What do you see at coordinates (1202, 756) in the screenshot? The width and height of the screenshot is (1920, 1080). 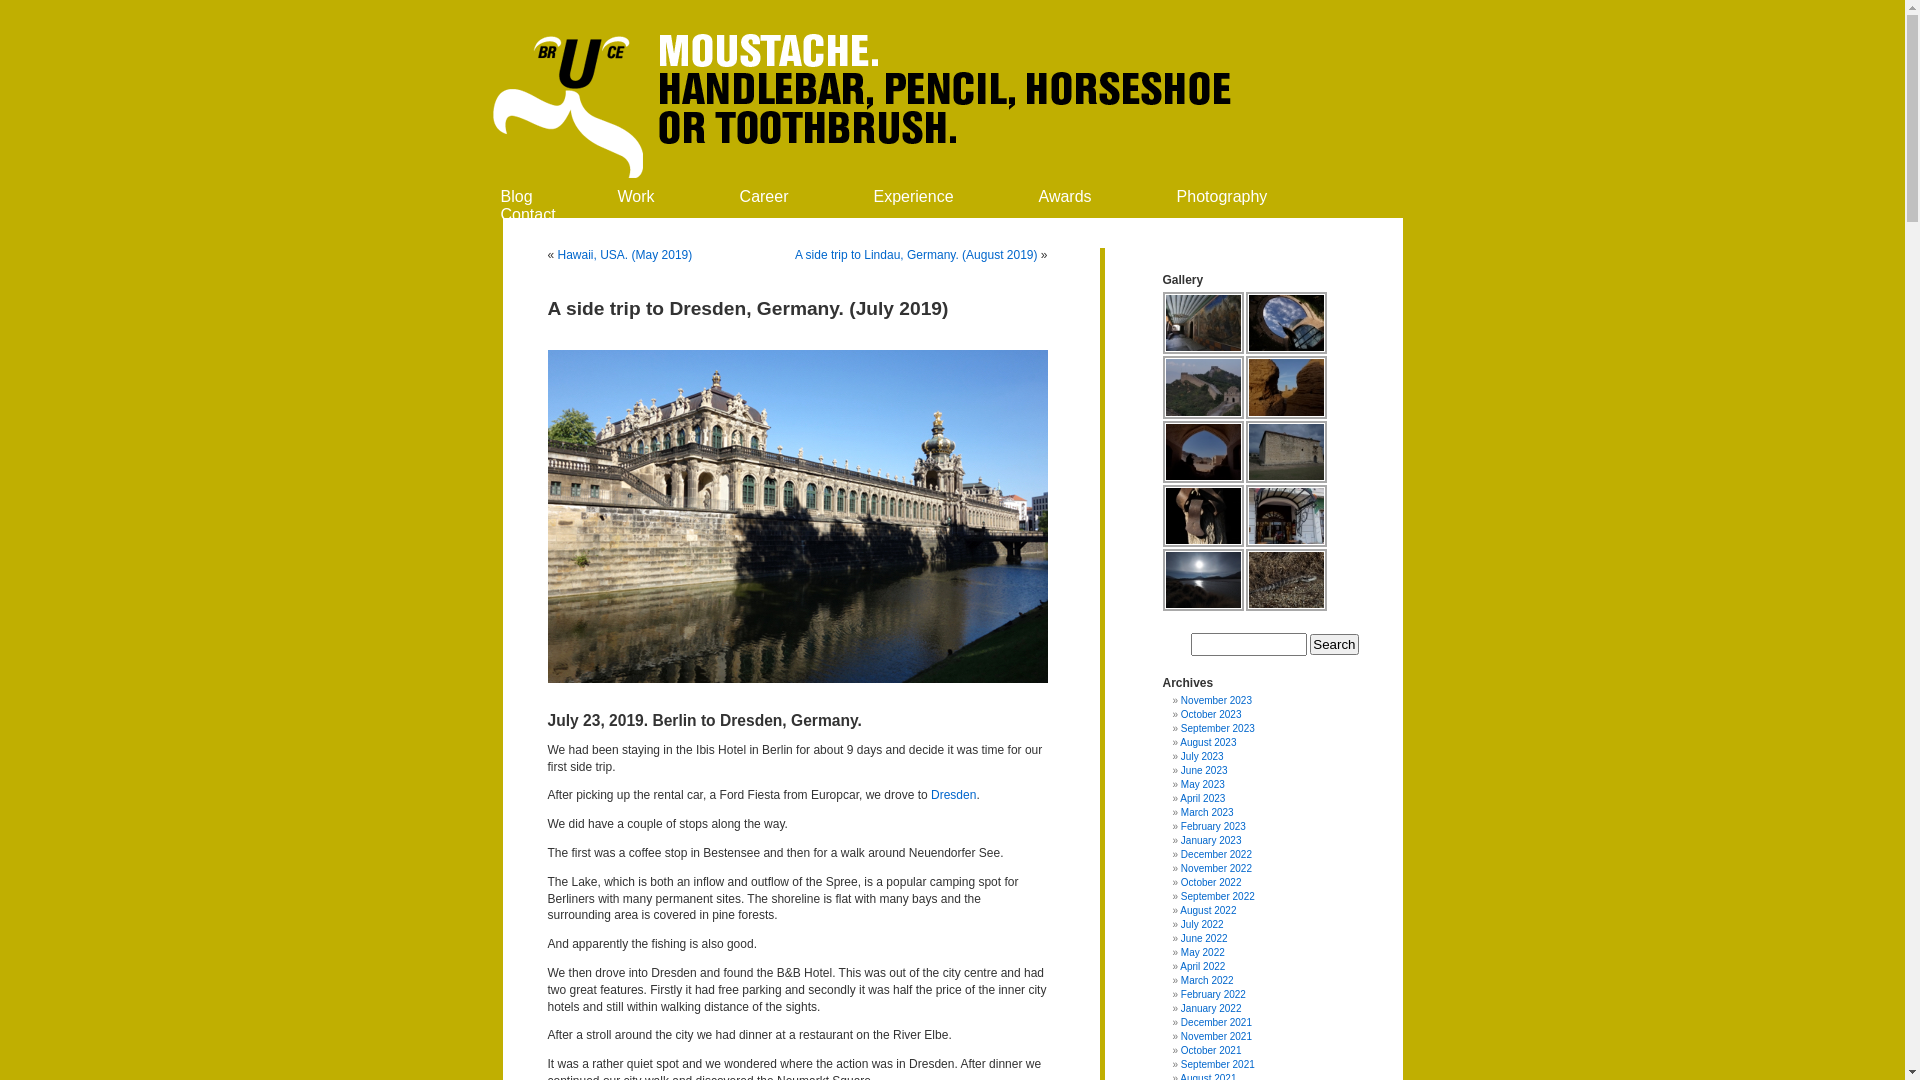 I see `July 2023` at bounding box center [1202, 756].